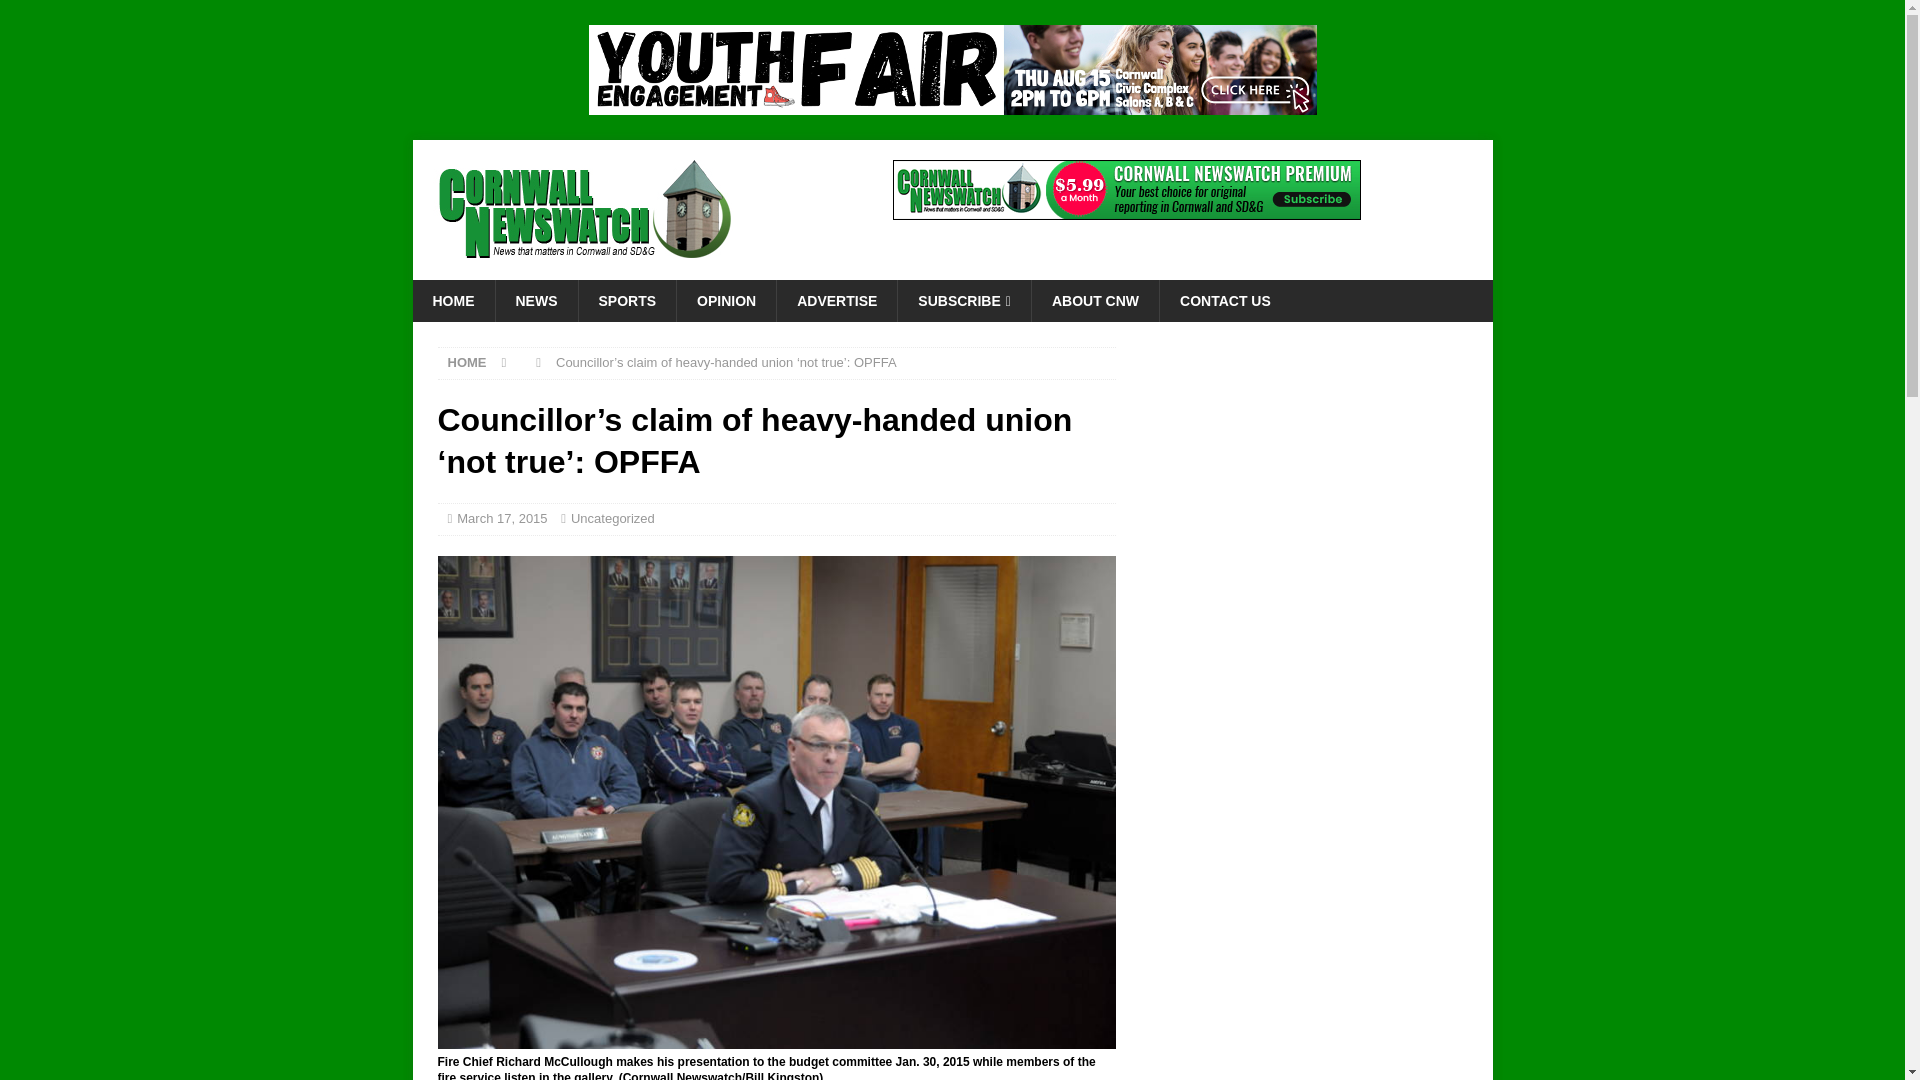 The width and height of the screenshot is (1920, 1080). What do you see at coordinates (1095, 300) in the screenshot?
I see `ABOUT CNW` at bounding box center [1095, 300].